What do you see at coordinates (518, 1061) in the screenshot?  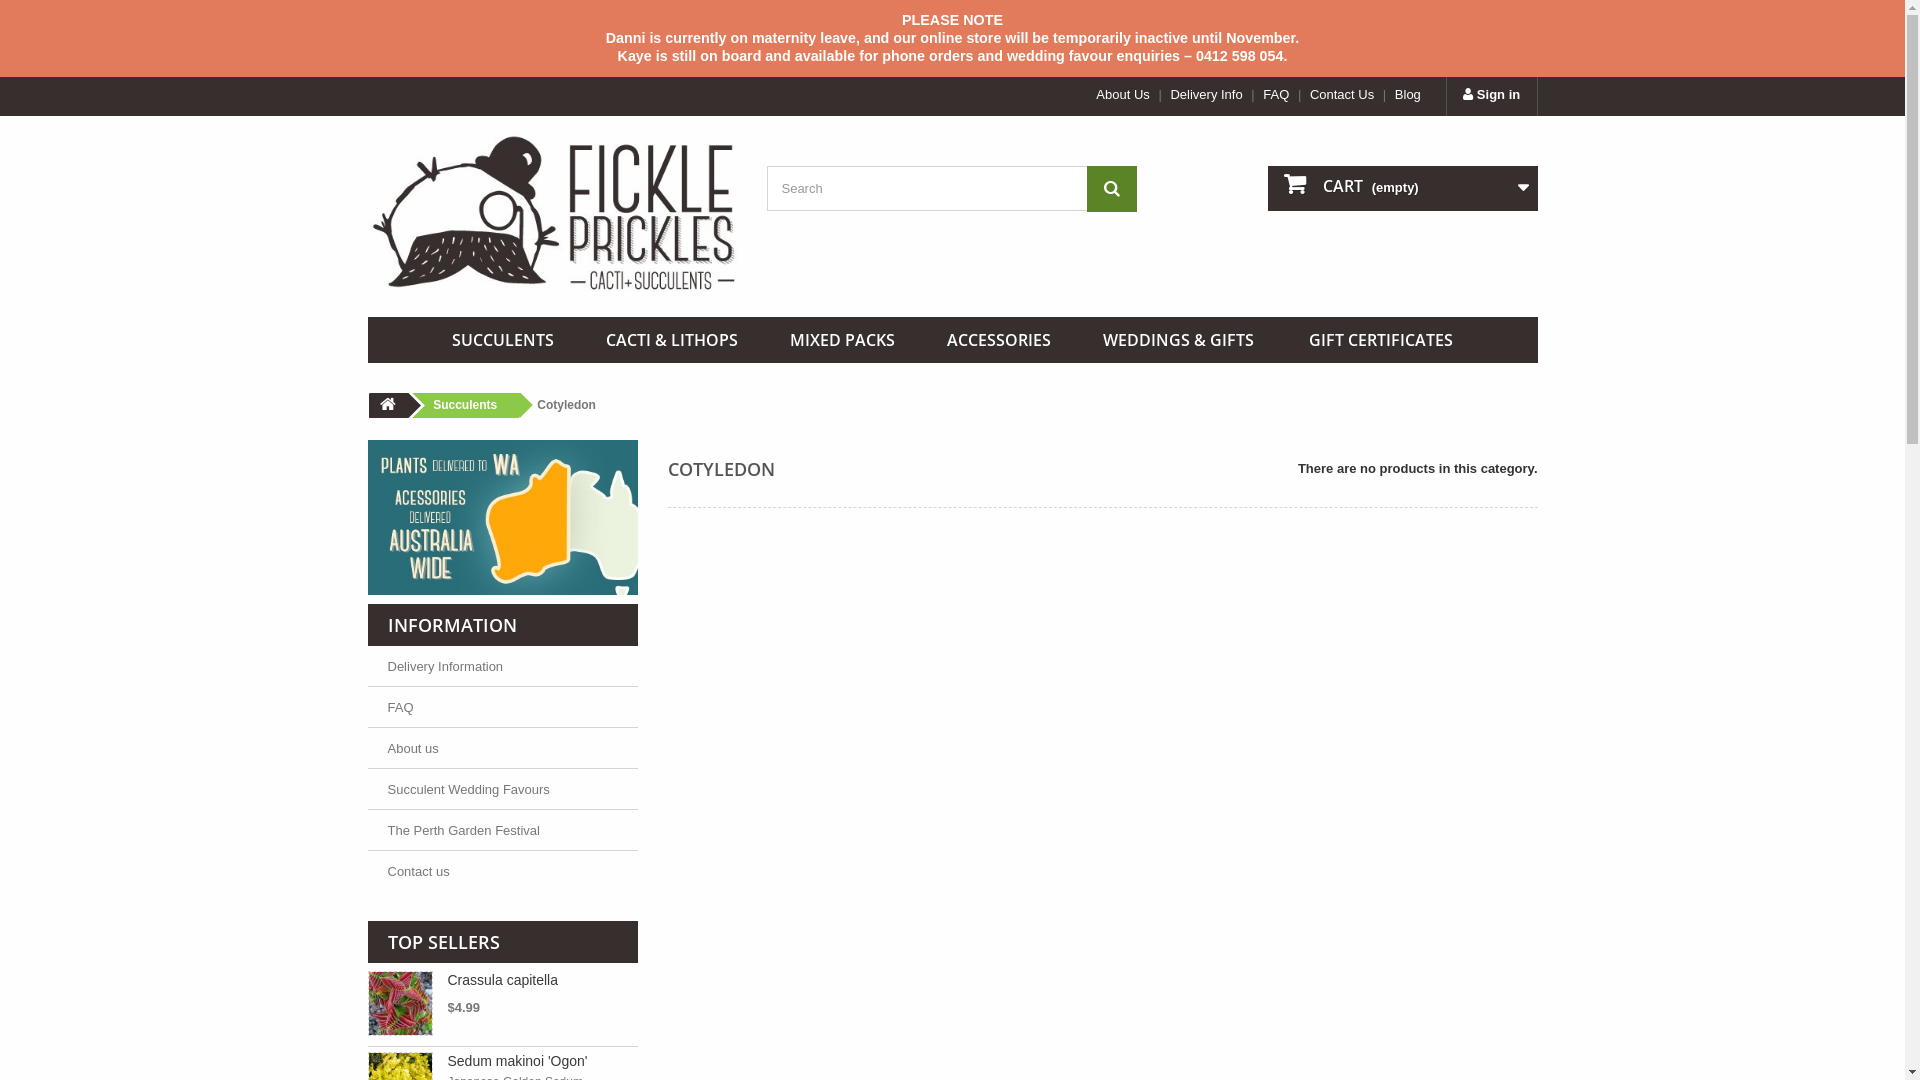 I see `Sedum makinoi 'Ogon'` at bounding box center [518, 1061].